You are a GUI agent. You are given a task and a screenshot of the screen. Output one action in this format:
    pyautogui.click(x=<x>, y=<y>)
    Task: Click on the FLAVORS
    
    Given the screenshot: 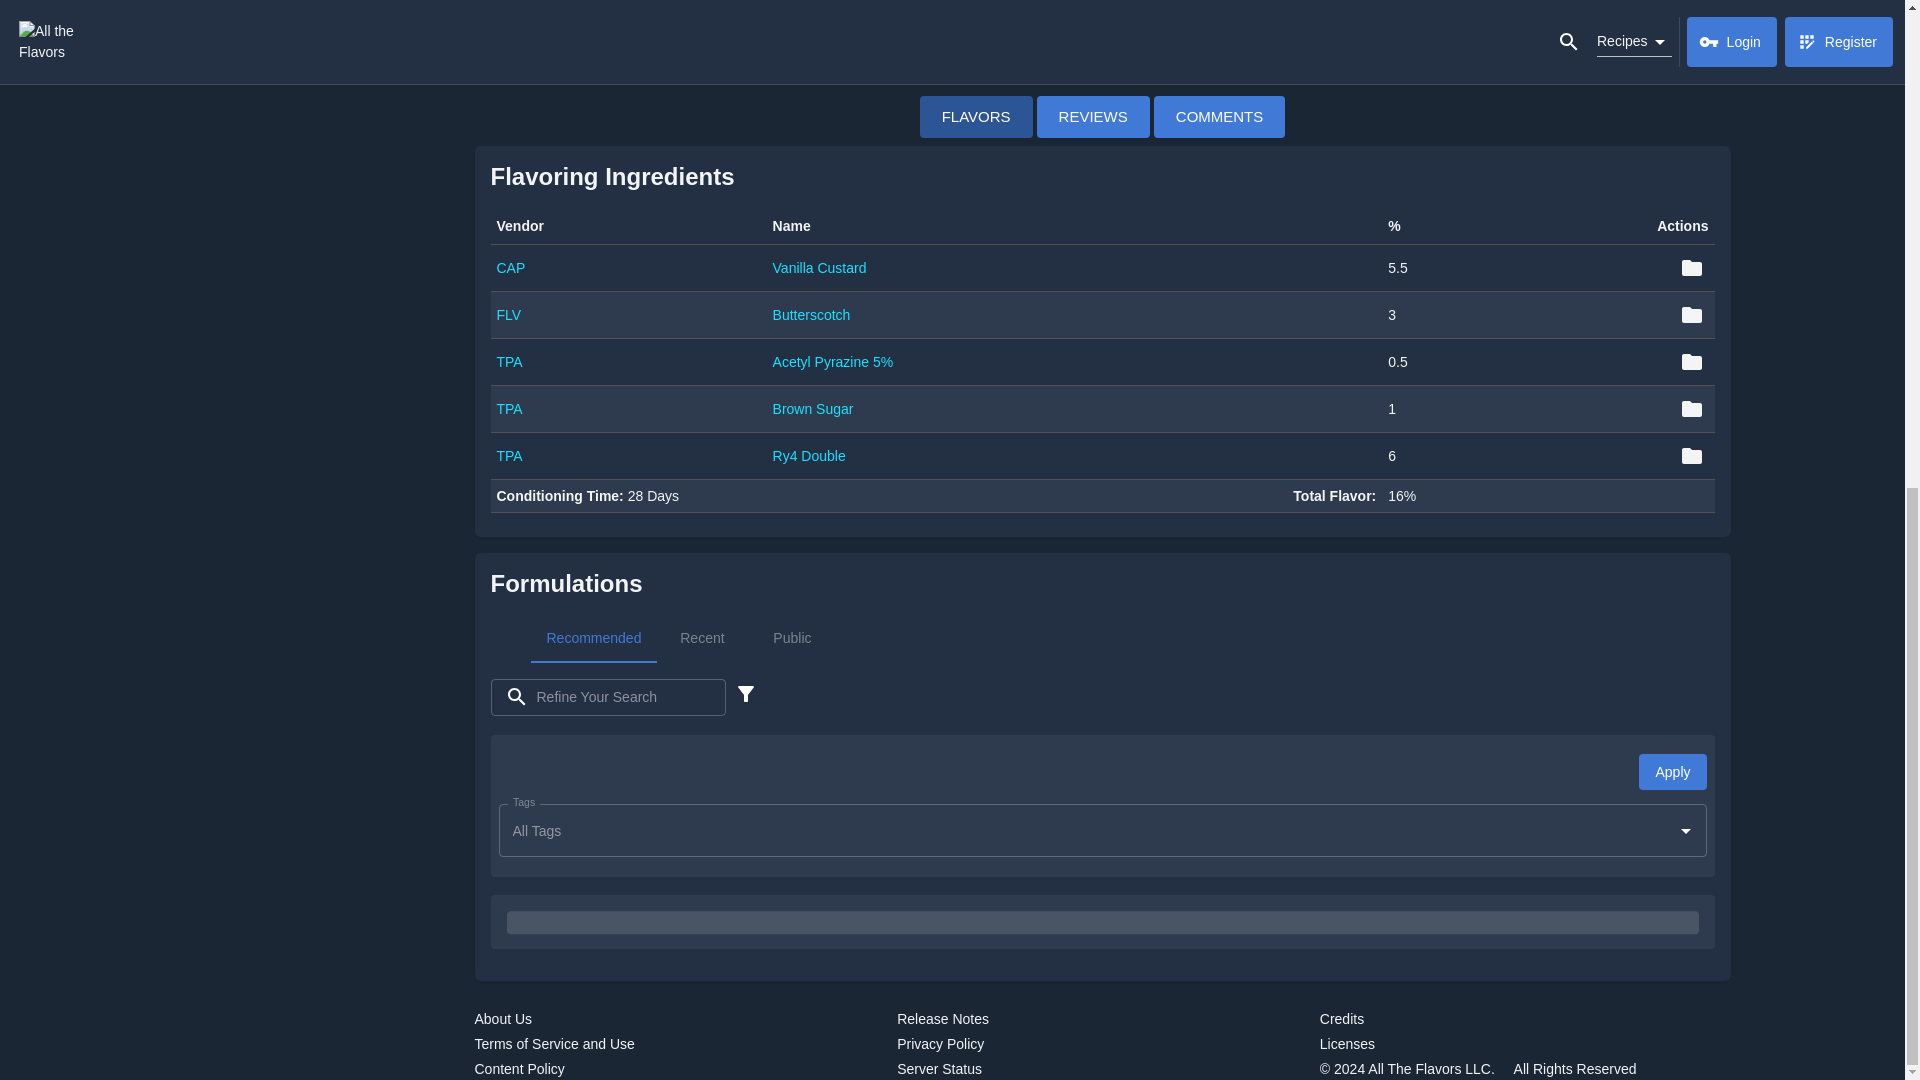 What is the action you would take?
    pyautogui.click(x=792, y=638)
    